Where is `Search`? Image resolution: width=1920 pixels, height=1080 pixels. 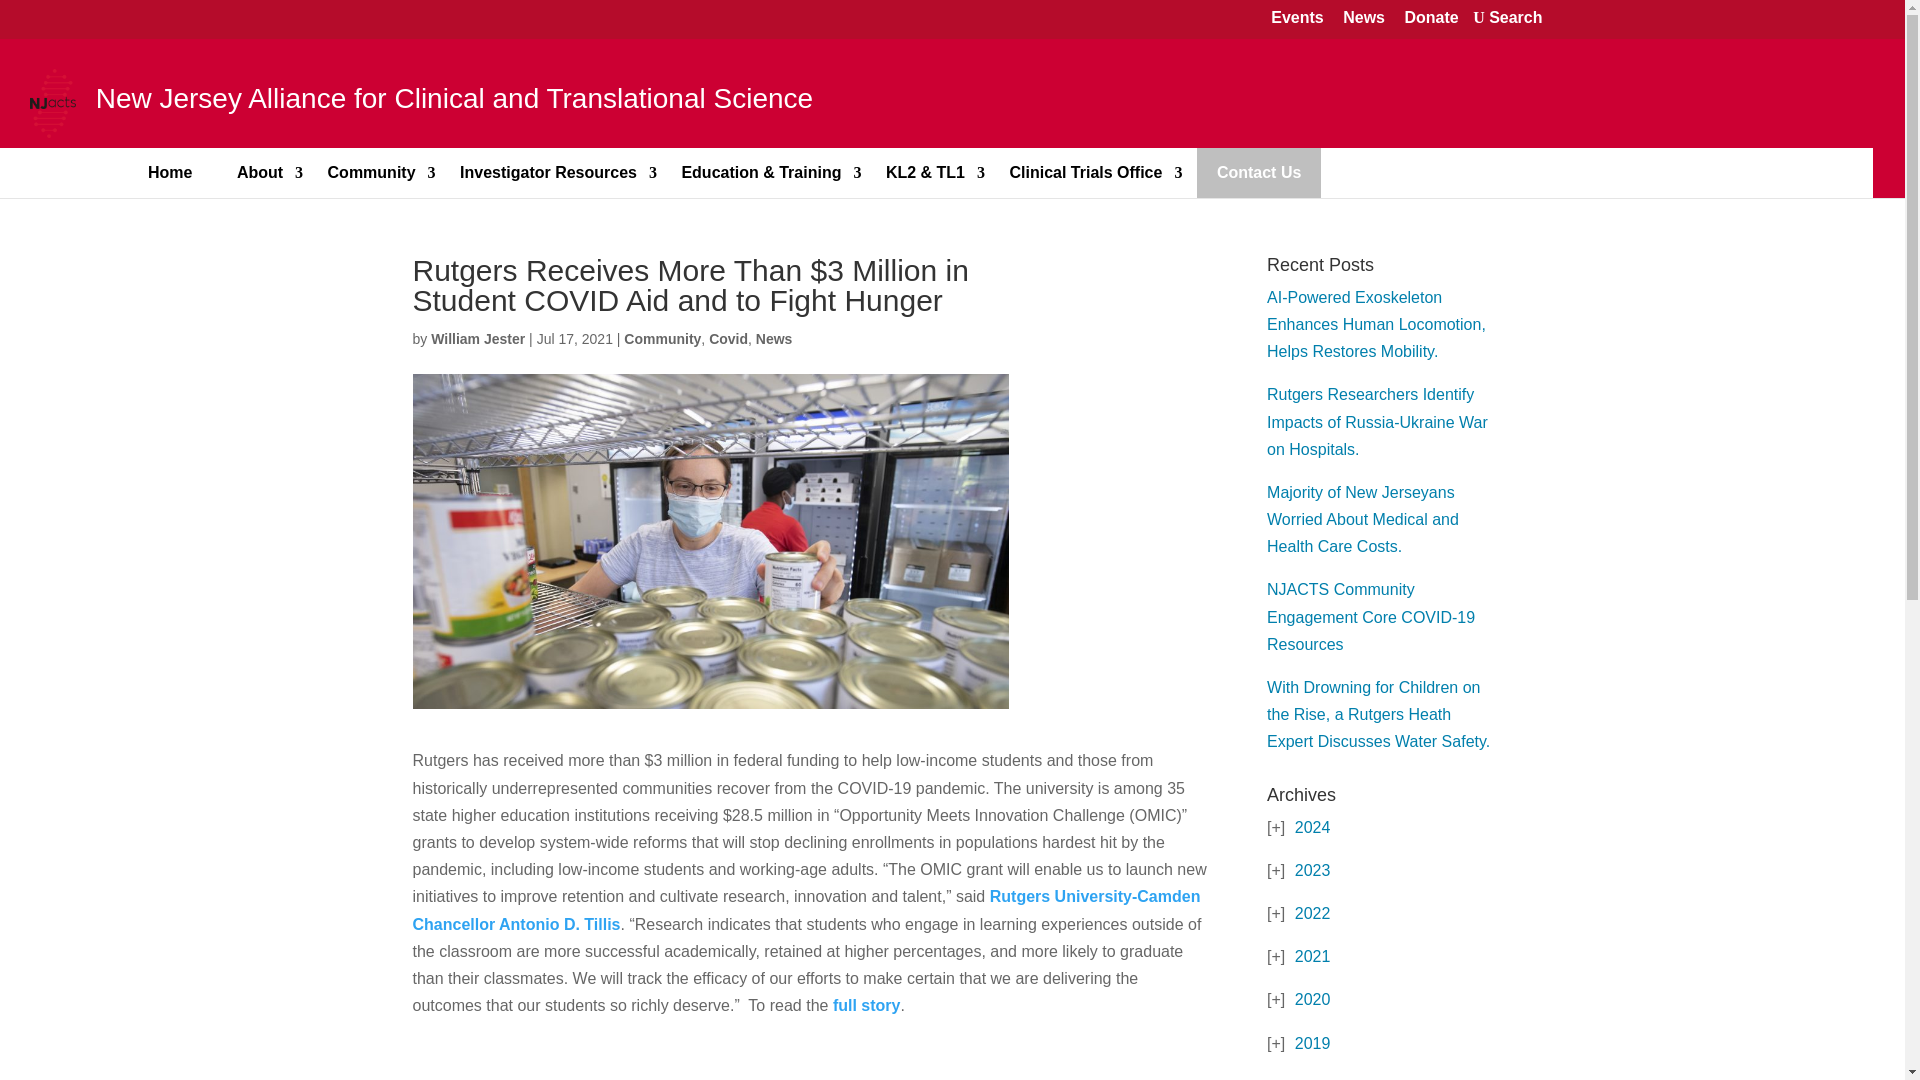 Search is located at coordinates (1507, 18).